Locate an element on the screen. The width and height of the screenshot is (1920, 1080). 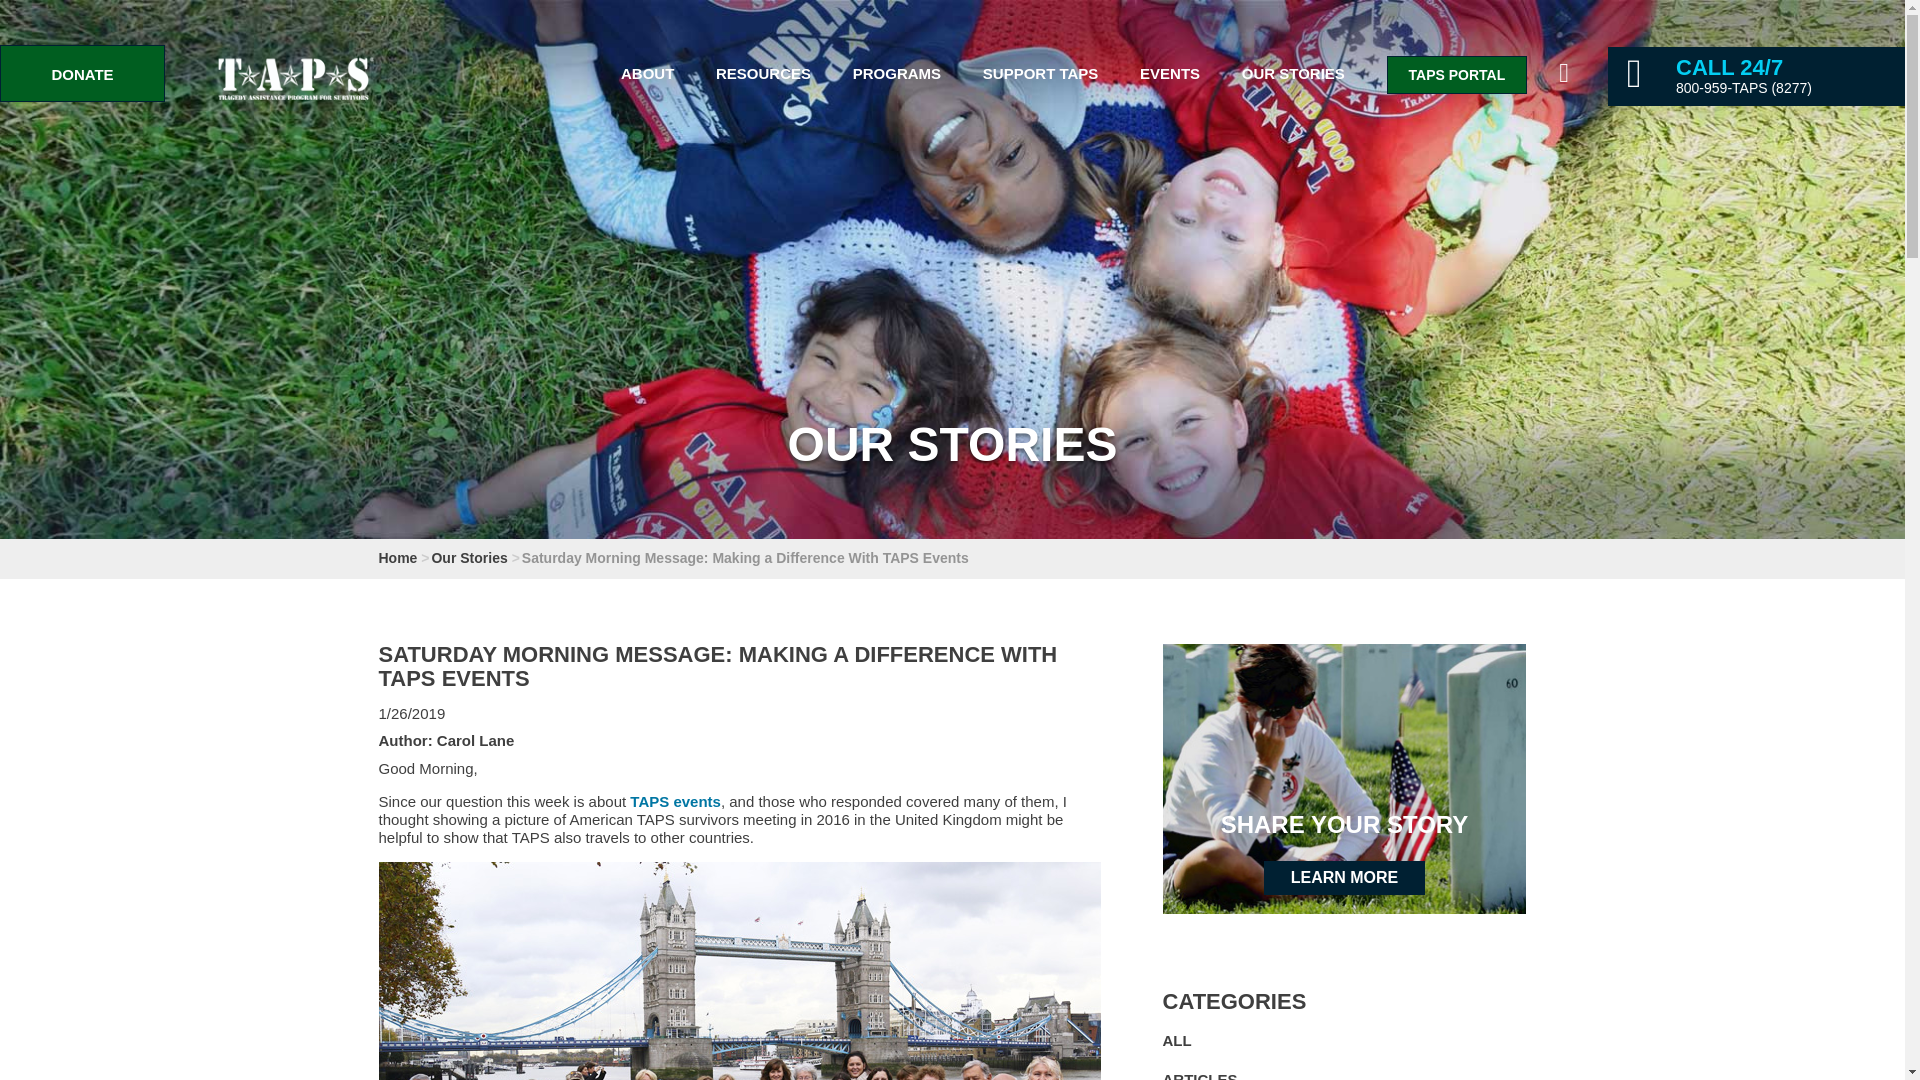
Survivors Gather under the London Bridge is located at coordinates (739, 970).